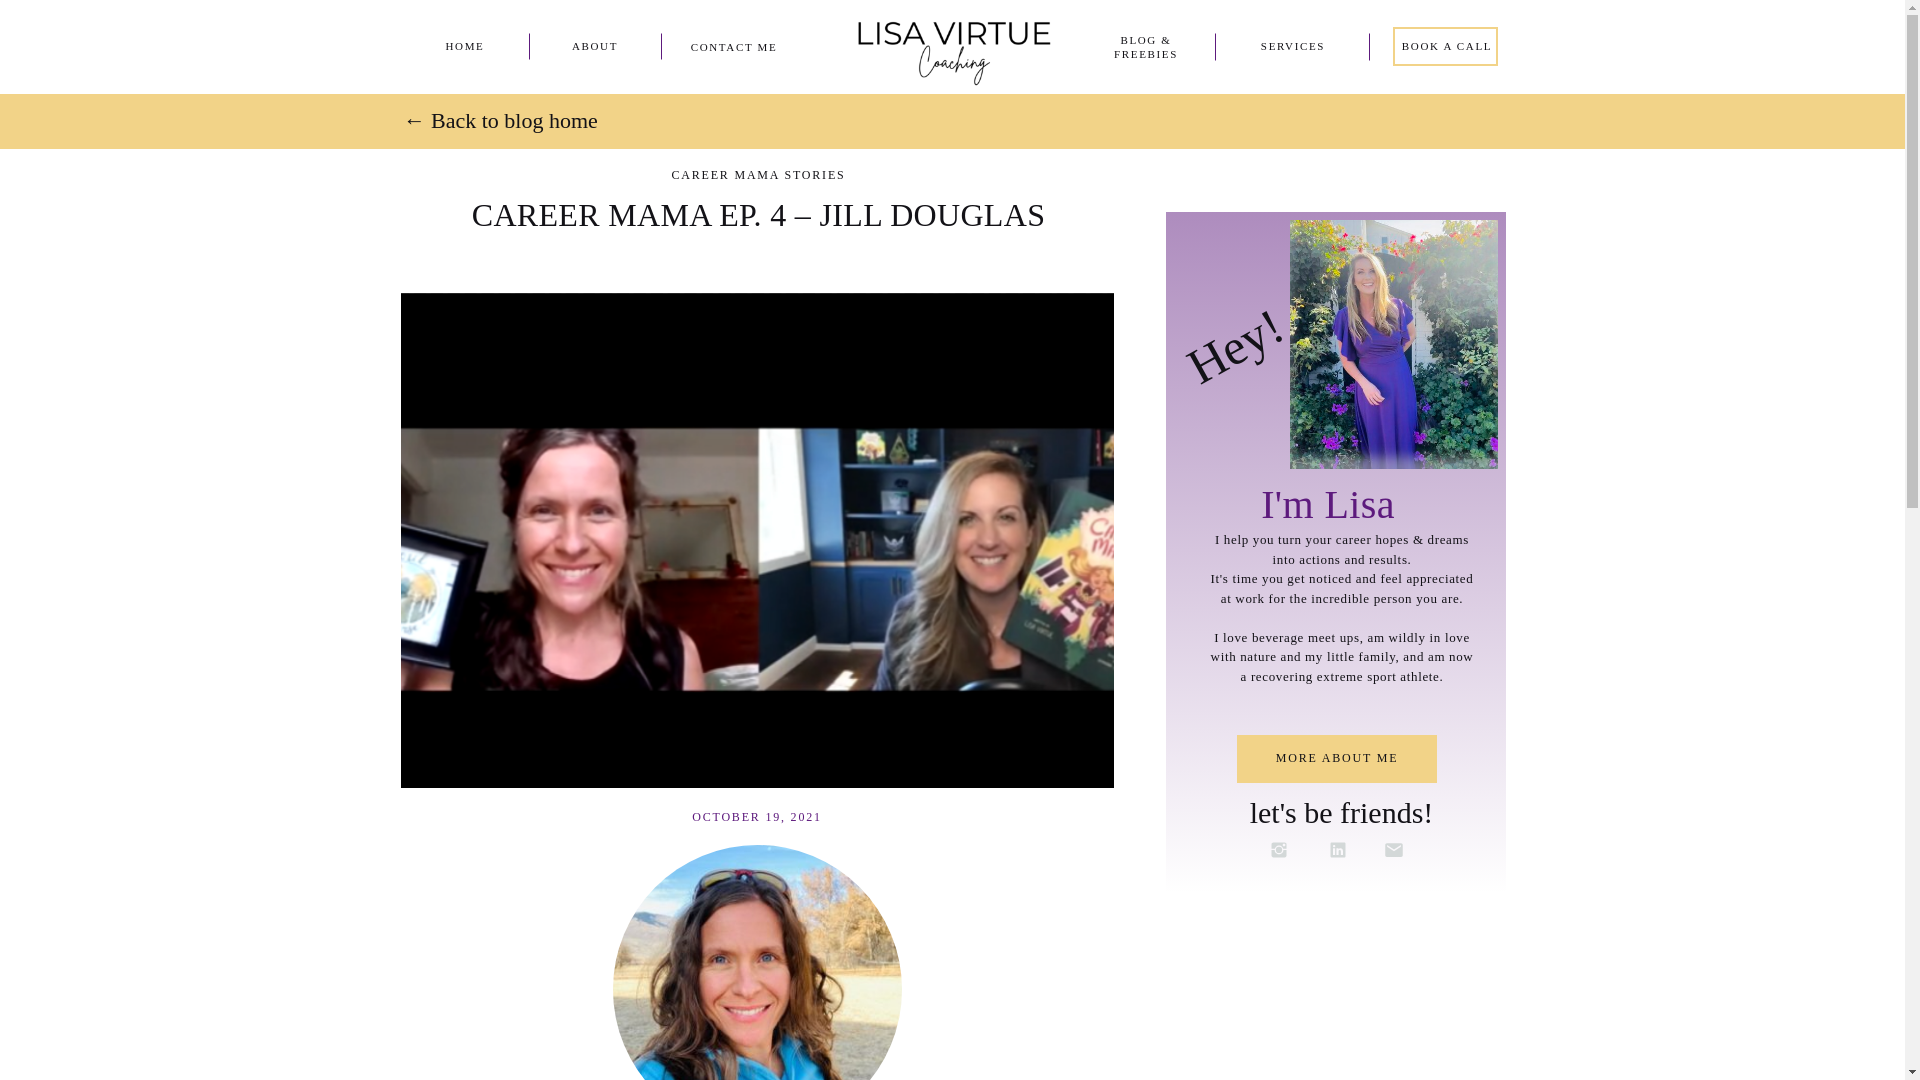 The image size is (1920, 1080). I want to click on HOME, so click(464, 45).